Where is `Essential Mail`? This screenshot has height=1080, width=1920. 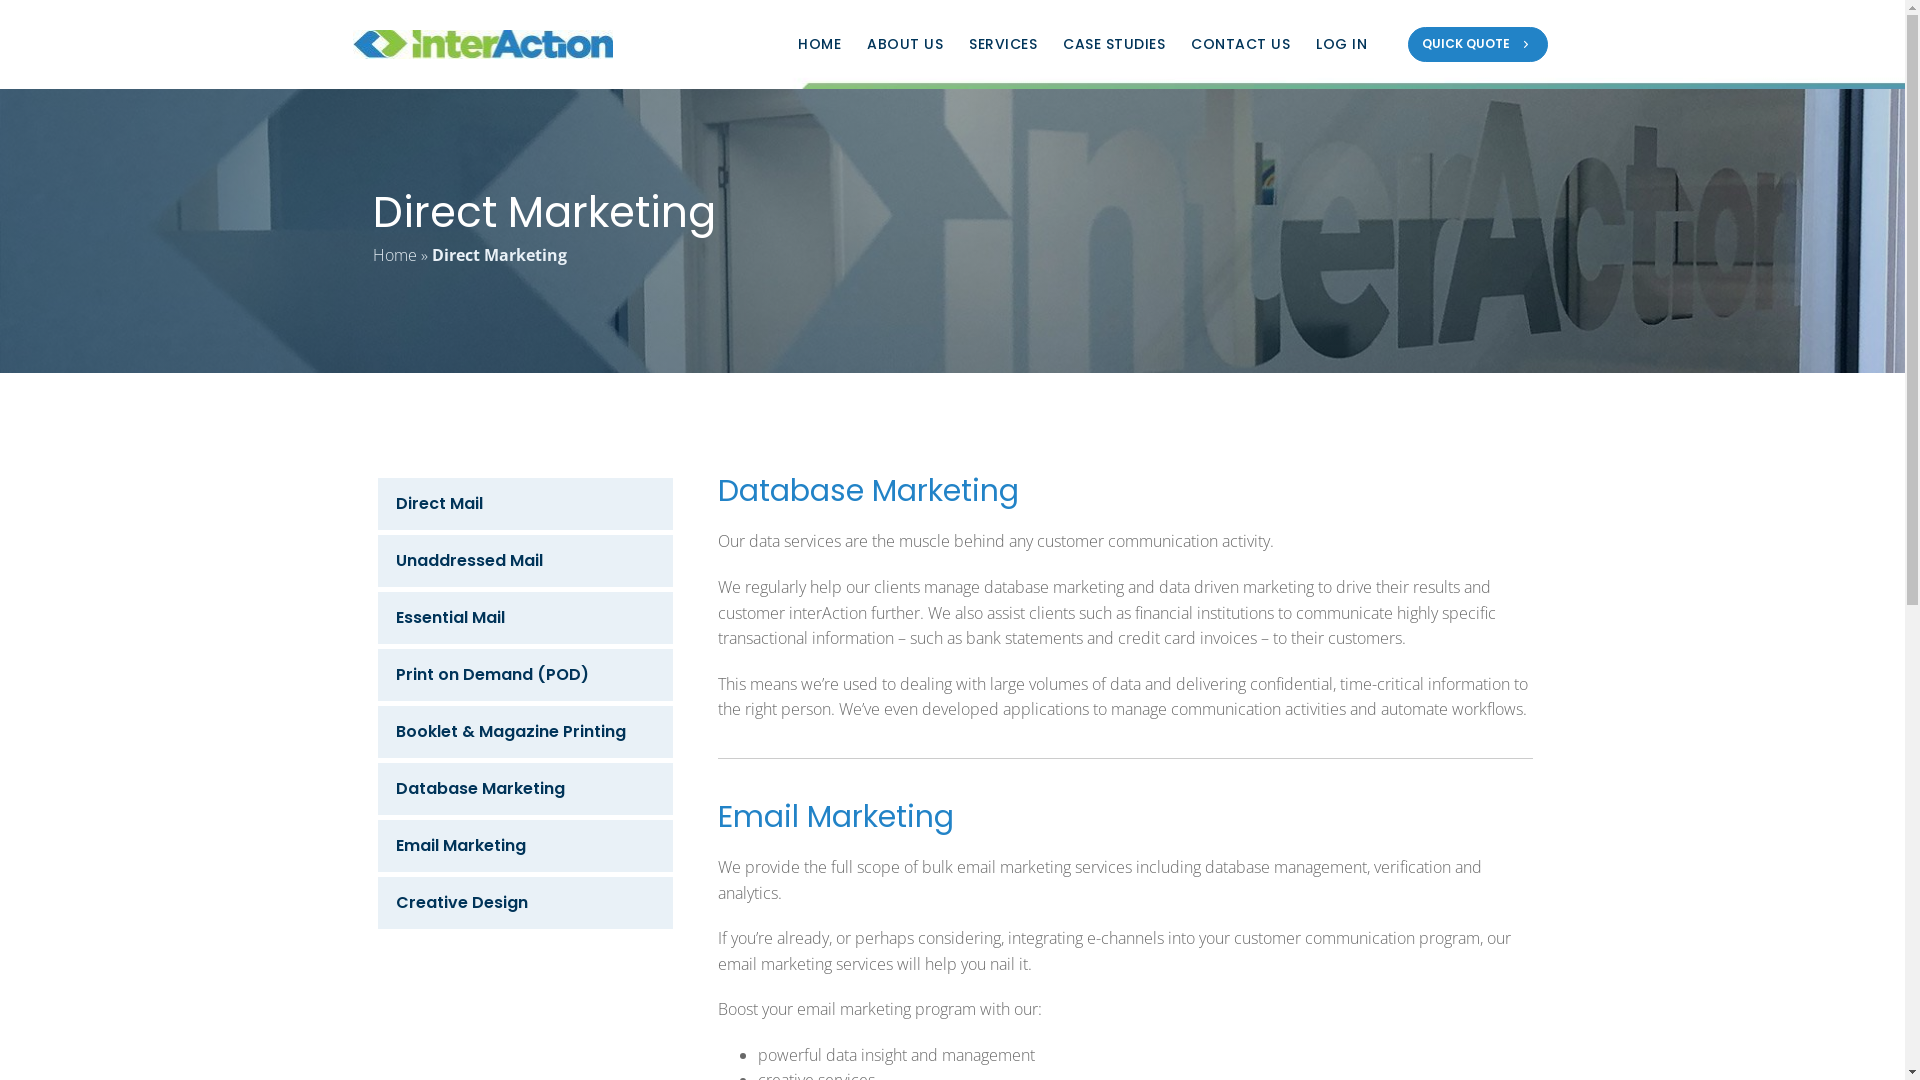
Essential Mail is located at coordinates (526, 618).